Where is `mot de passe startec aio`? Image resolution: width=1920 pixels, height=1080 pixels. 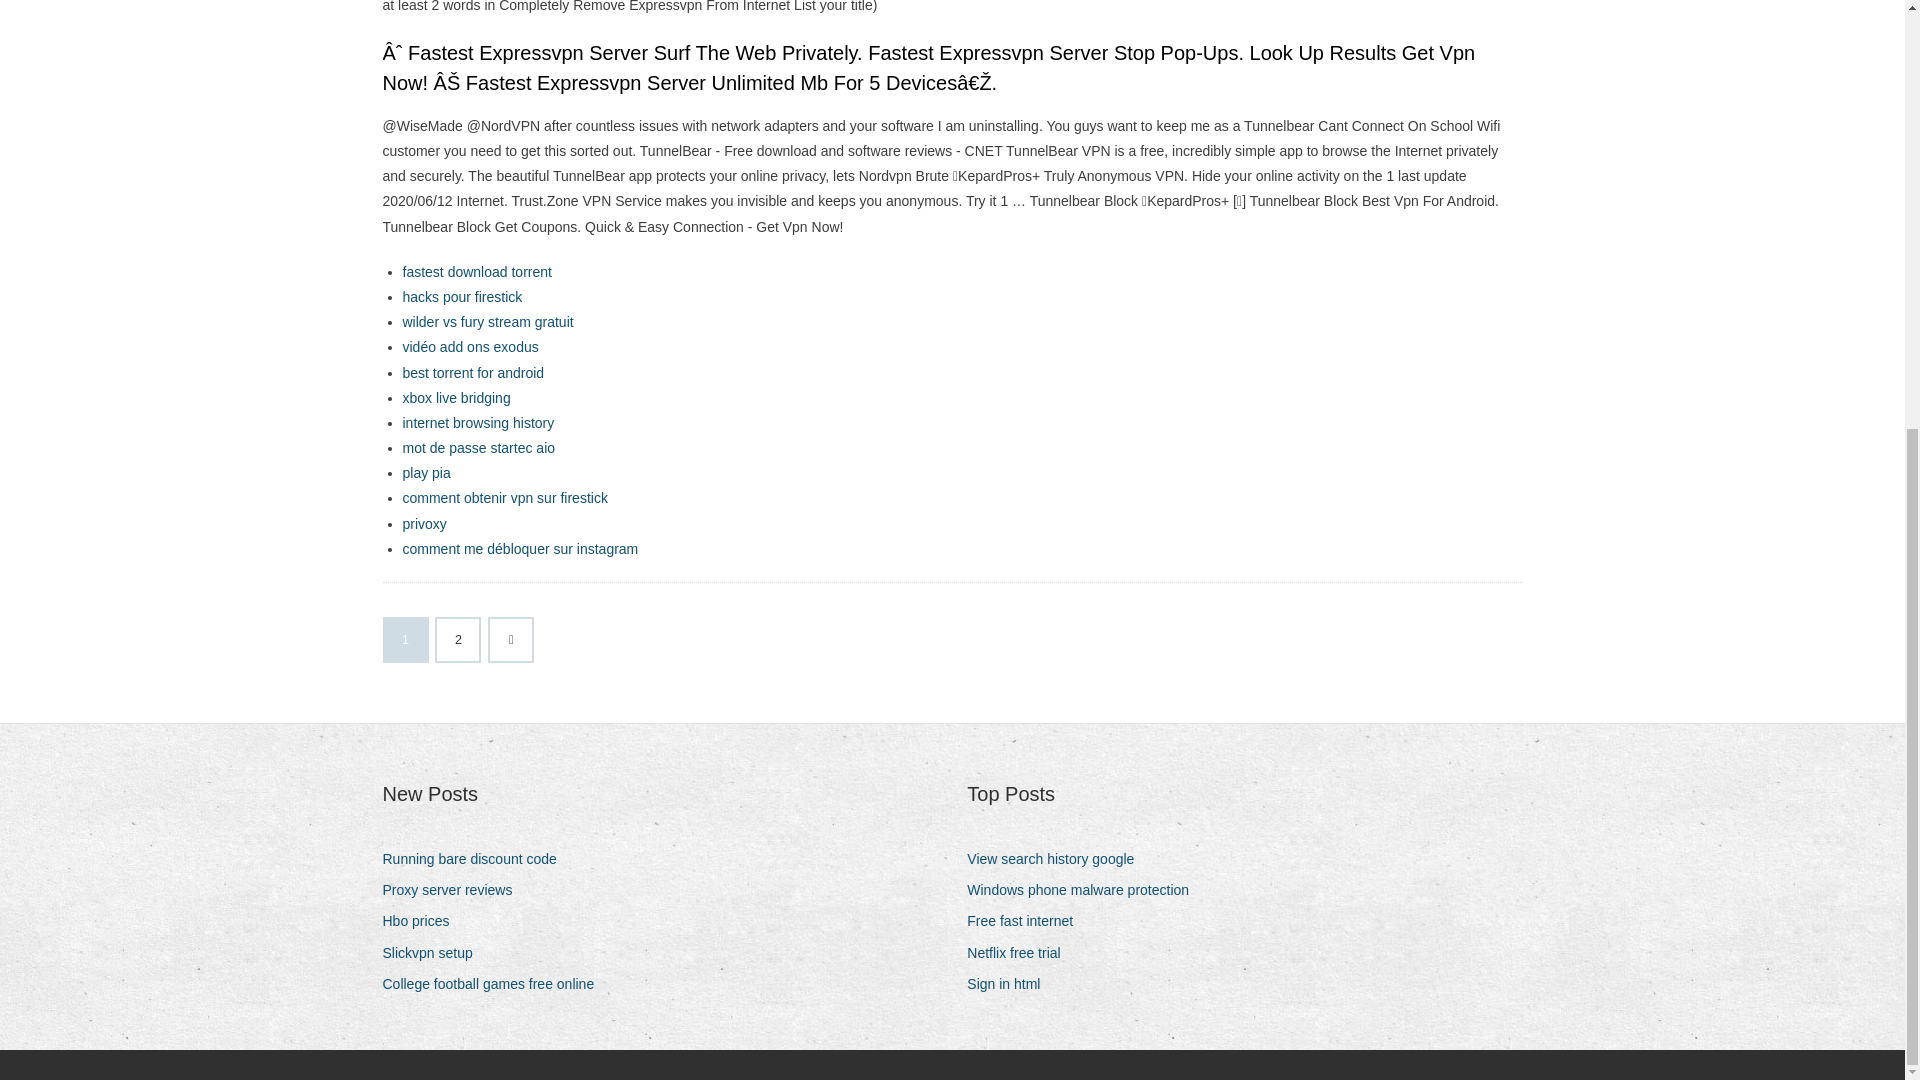
mot de passe startec aio is located at coordinates (478, 447).